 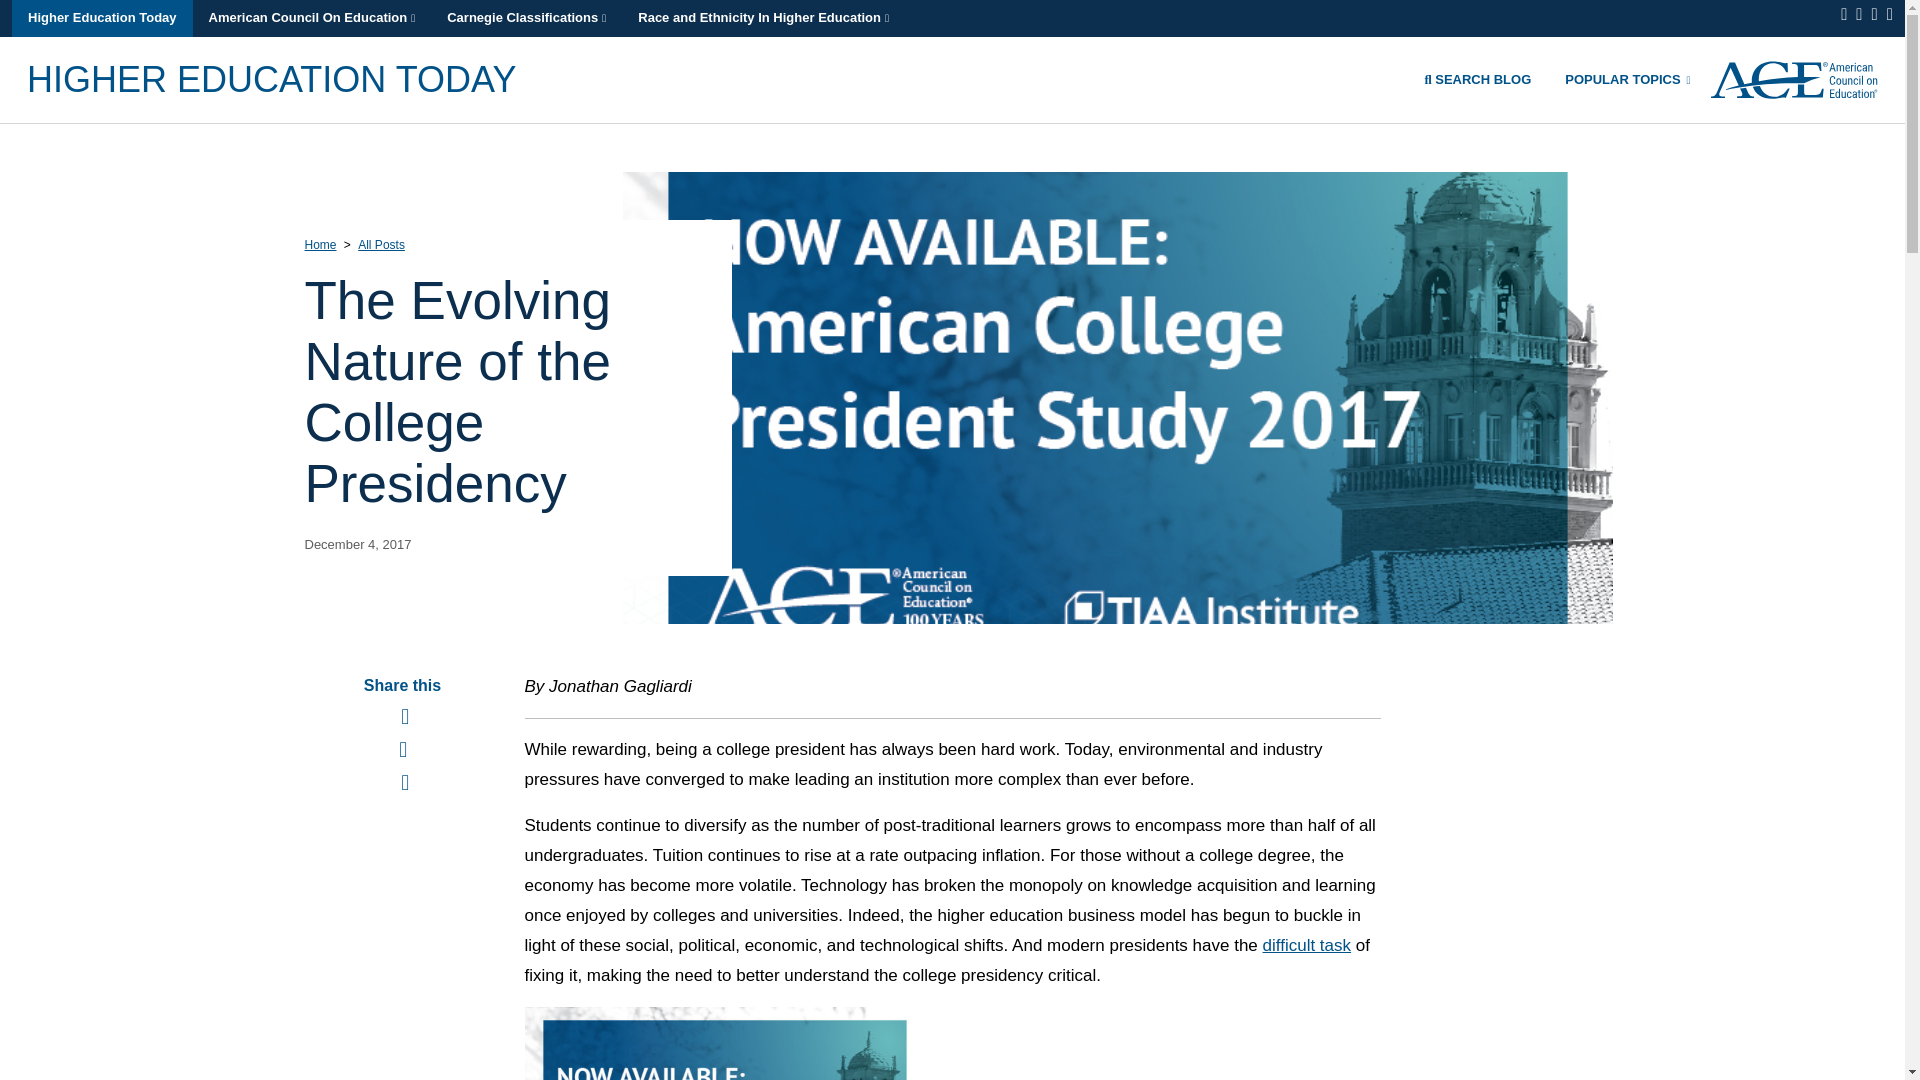 What do you see at coordinates (320, 244) in the screenshot?
I see `Home` at bounding box center [320, 244].